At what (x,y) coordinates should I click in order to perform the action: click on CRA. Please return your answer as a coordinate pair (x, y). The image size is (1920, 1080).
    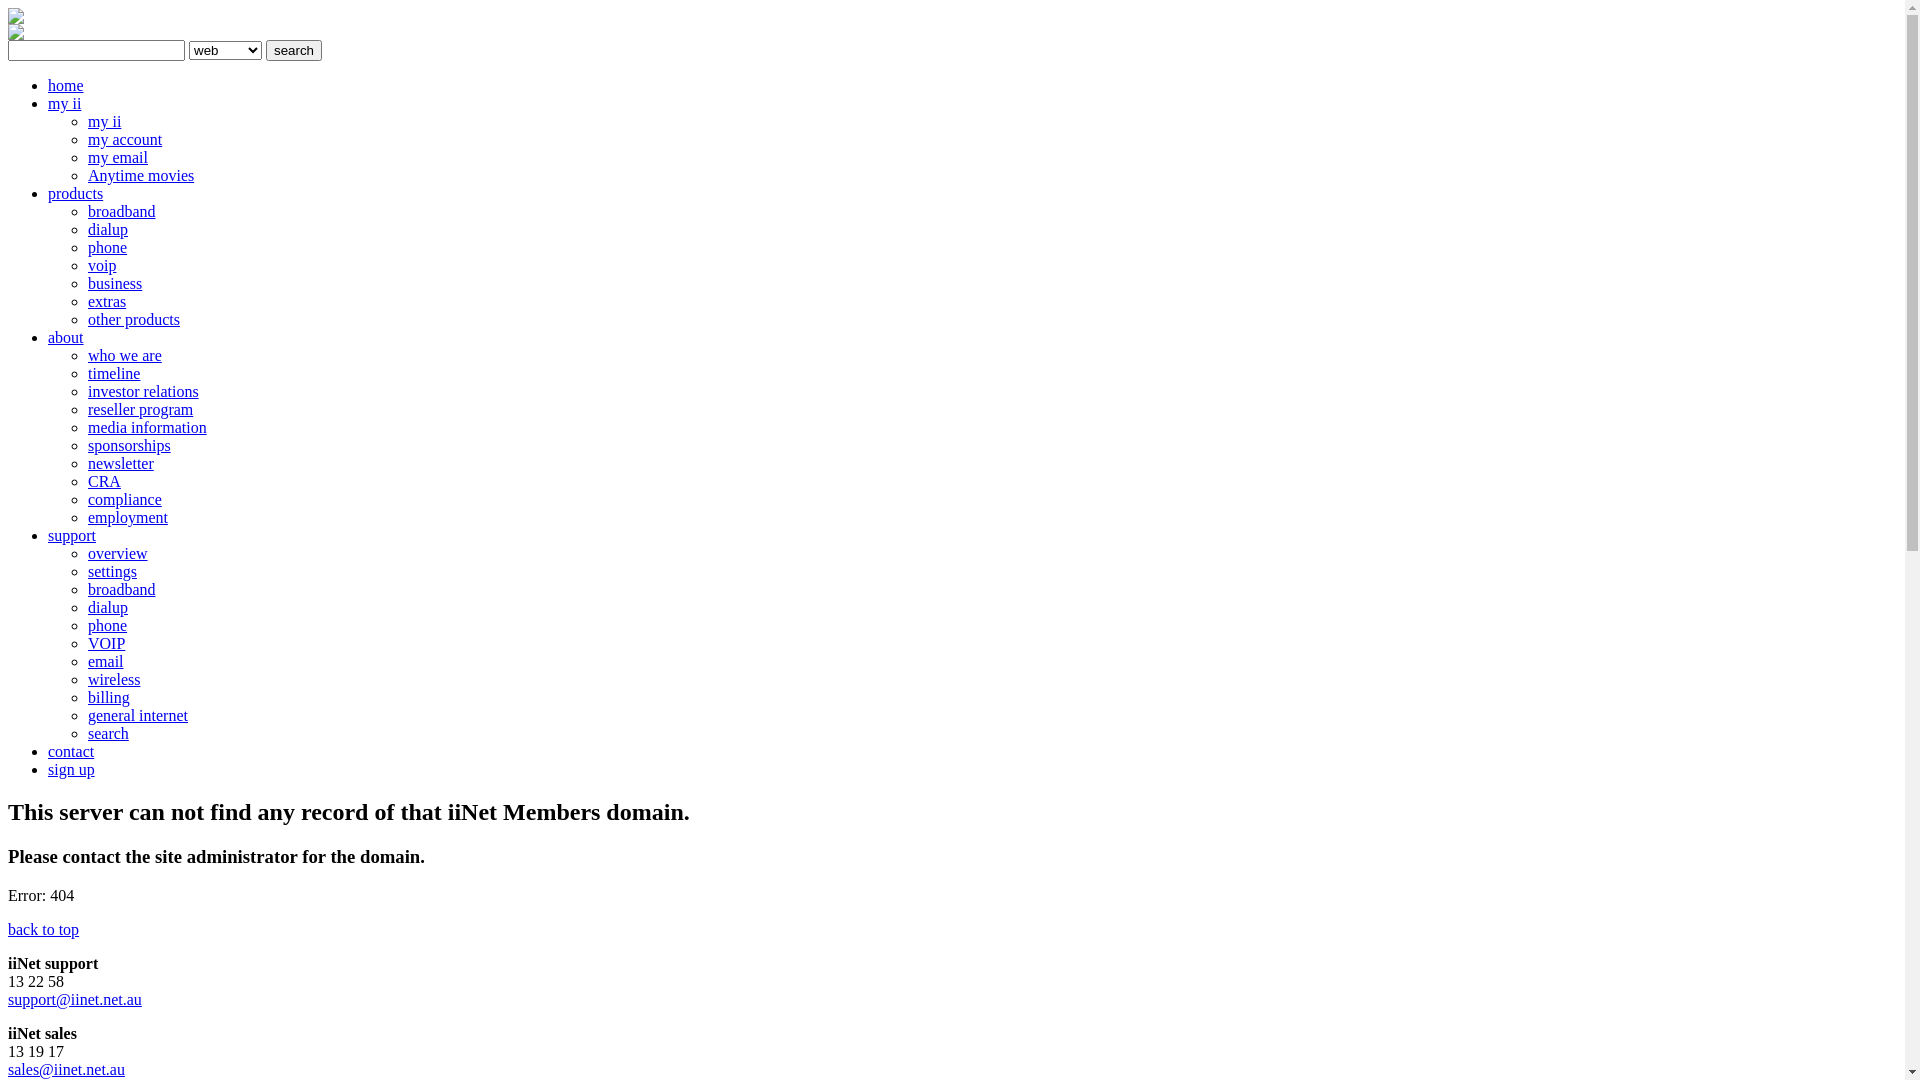
    Looking at the image, I should click on (104, 482).